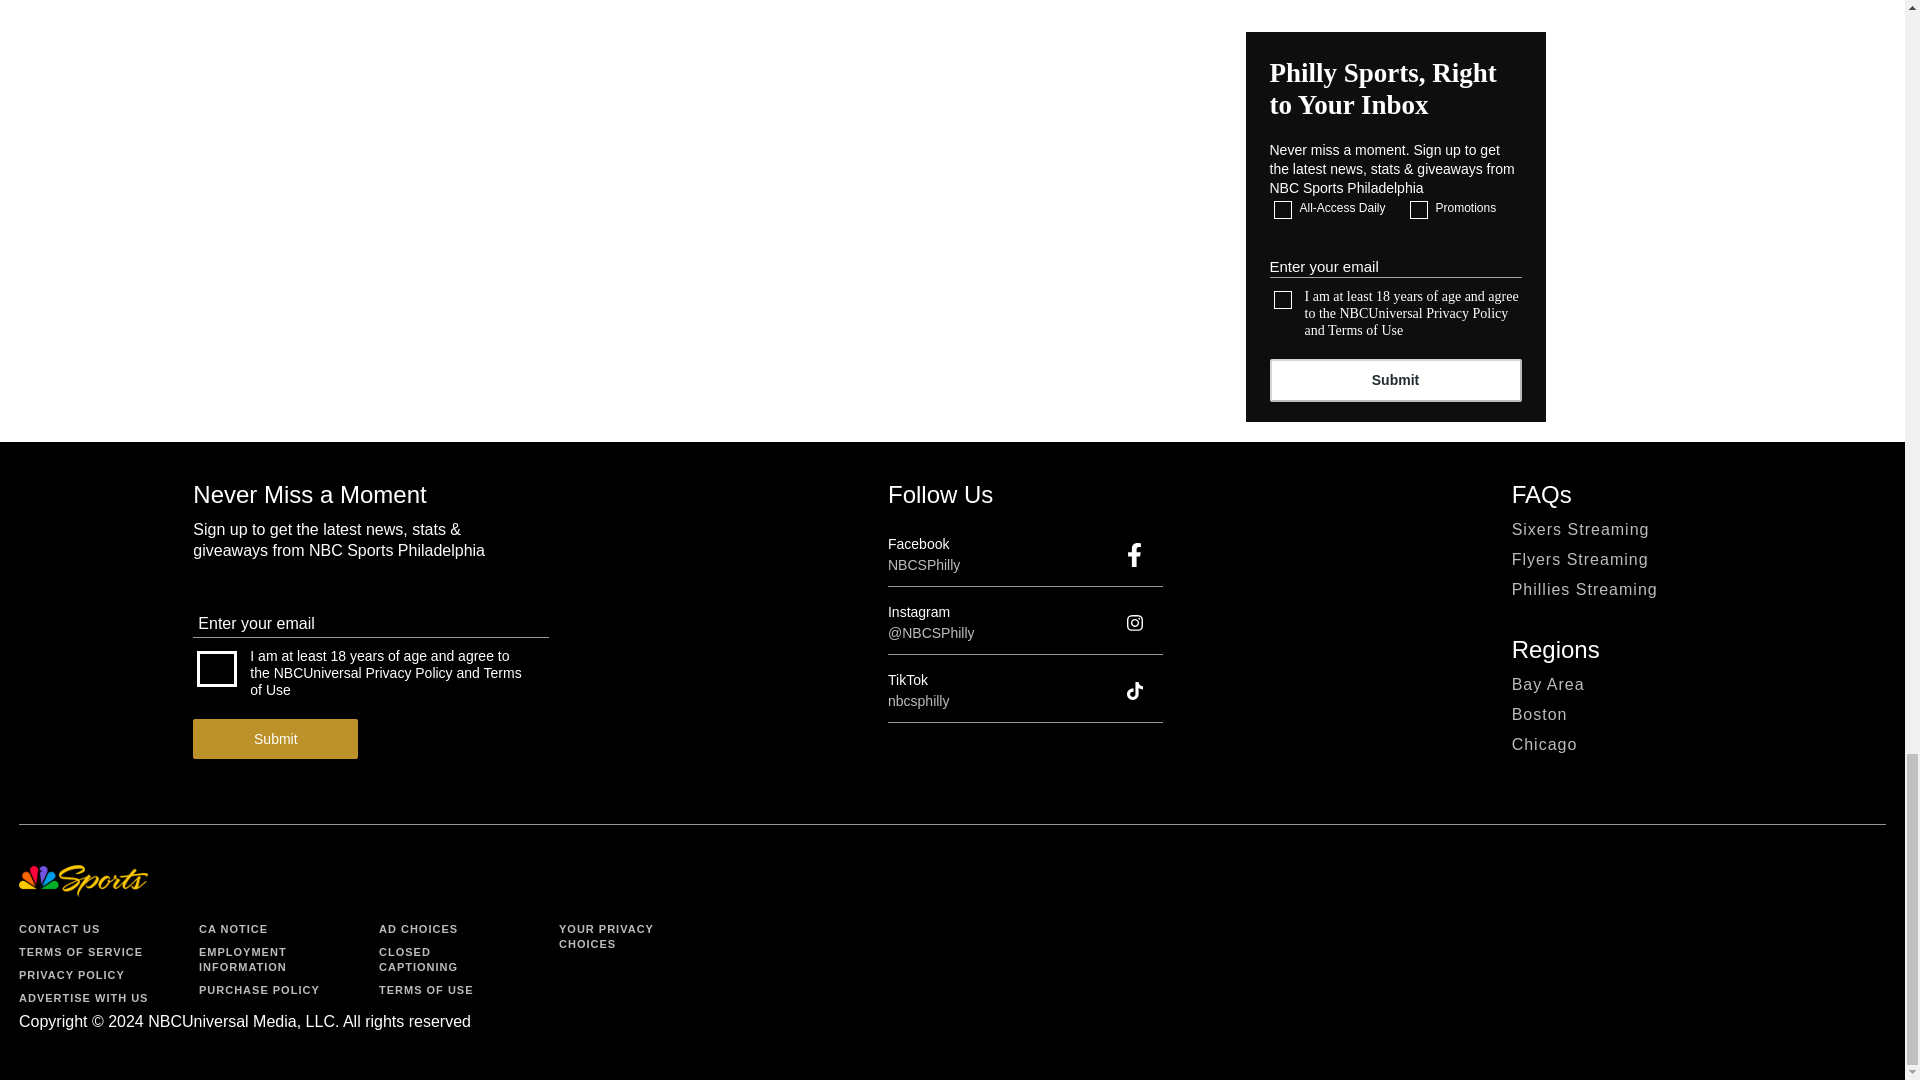 The width and height of the screenshot is (1920, 1080). I want to click on on, so click(1418, 210).